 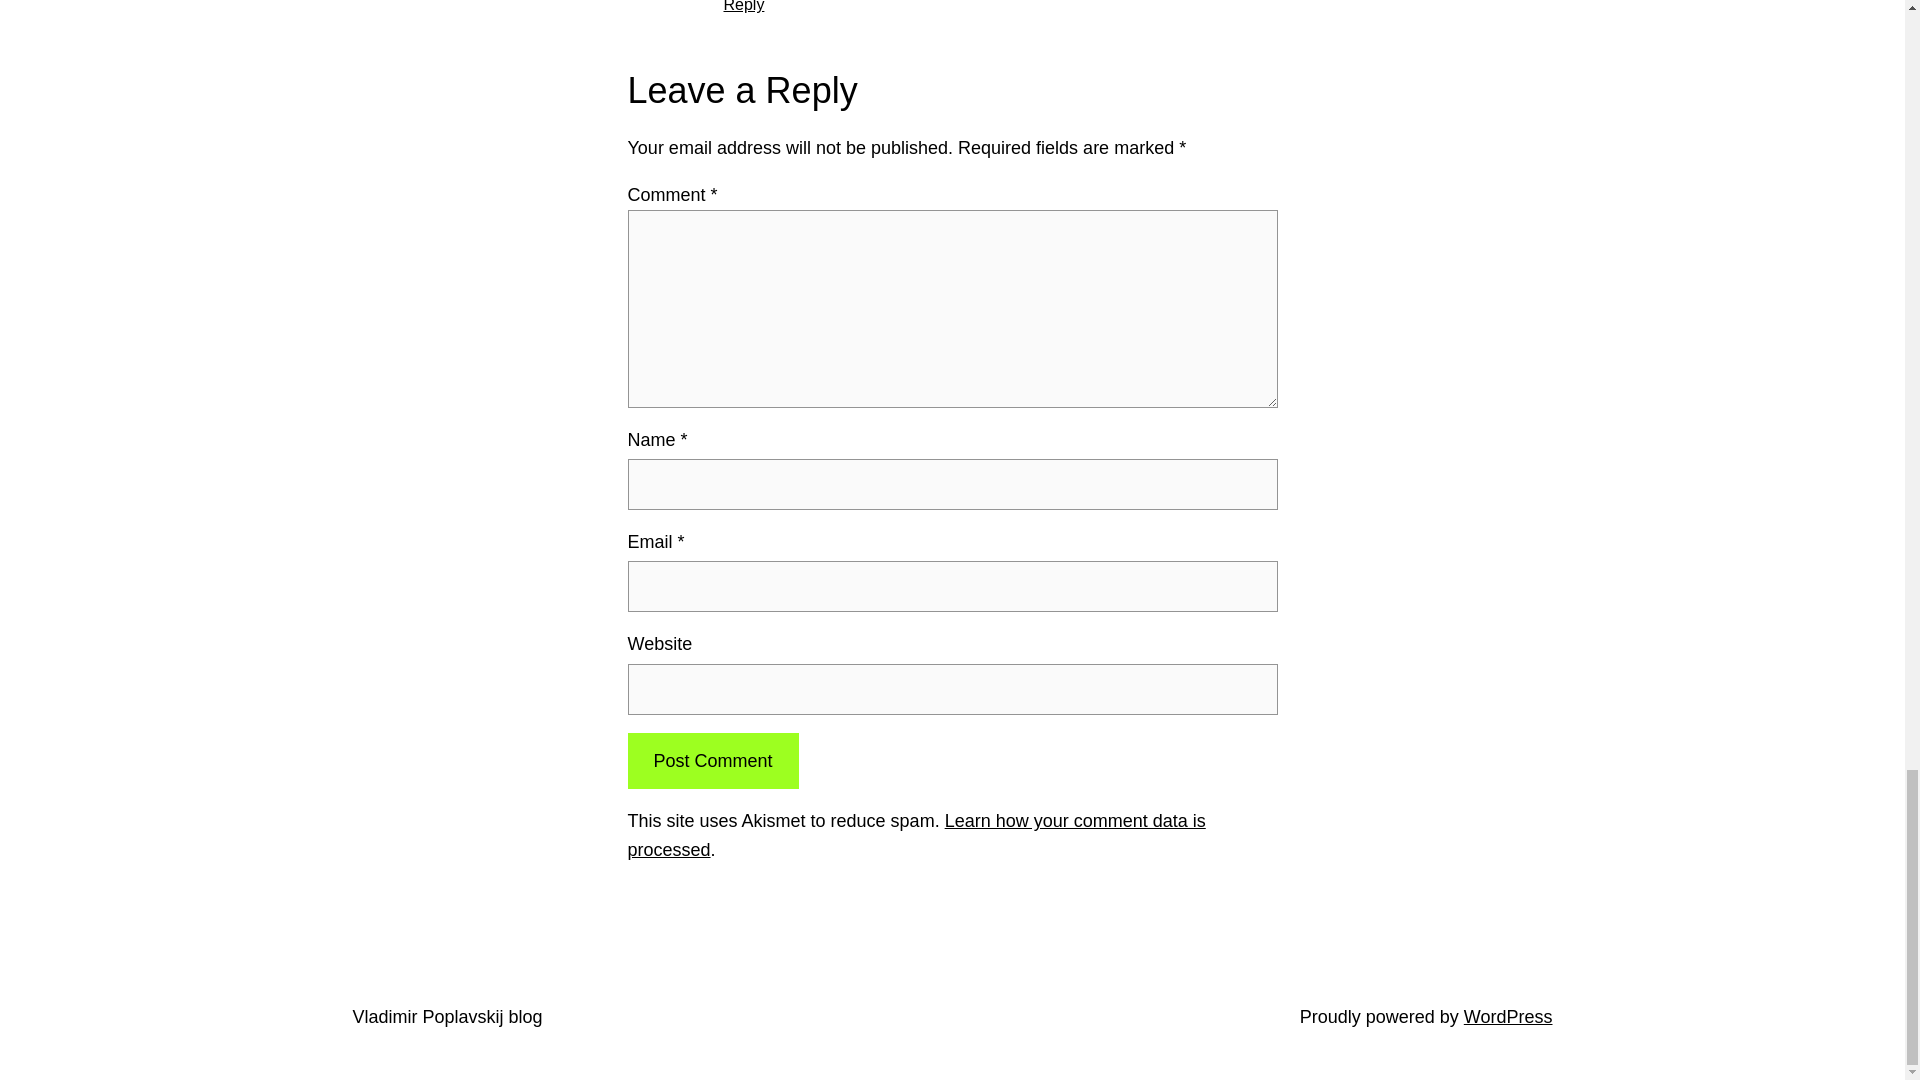 I want to click on Vladimir Poplavskij blog, so click(x=446, y=1016).